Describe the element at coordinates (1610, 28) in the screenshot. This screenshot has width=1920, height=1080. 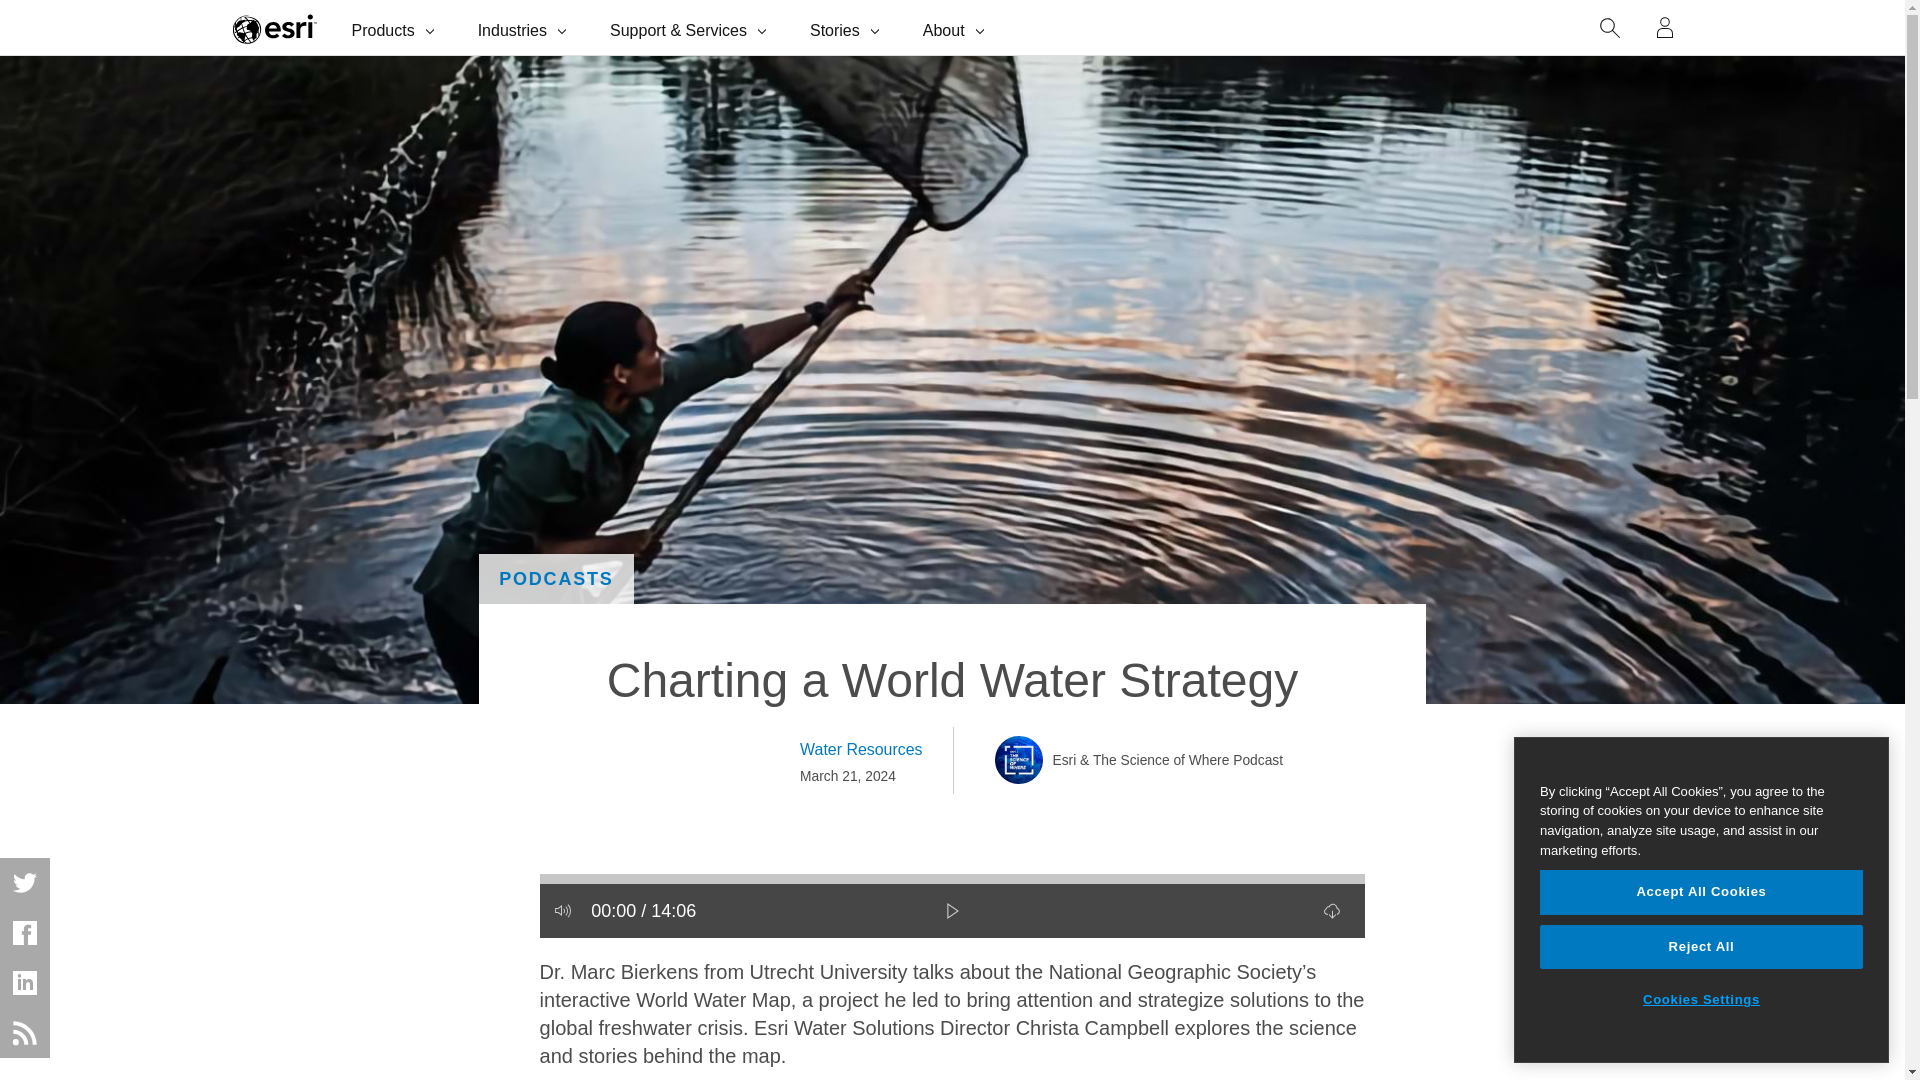
I see `Search` at that location.